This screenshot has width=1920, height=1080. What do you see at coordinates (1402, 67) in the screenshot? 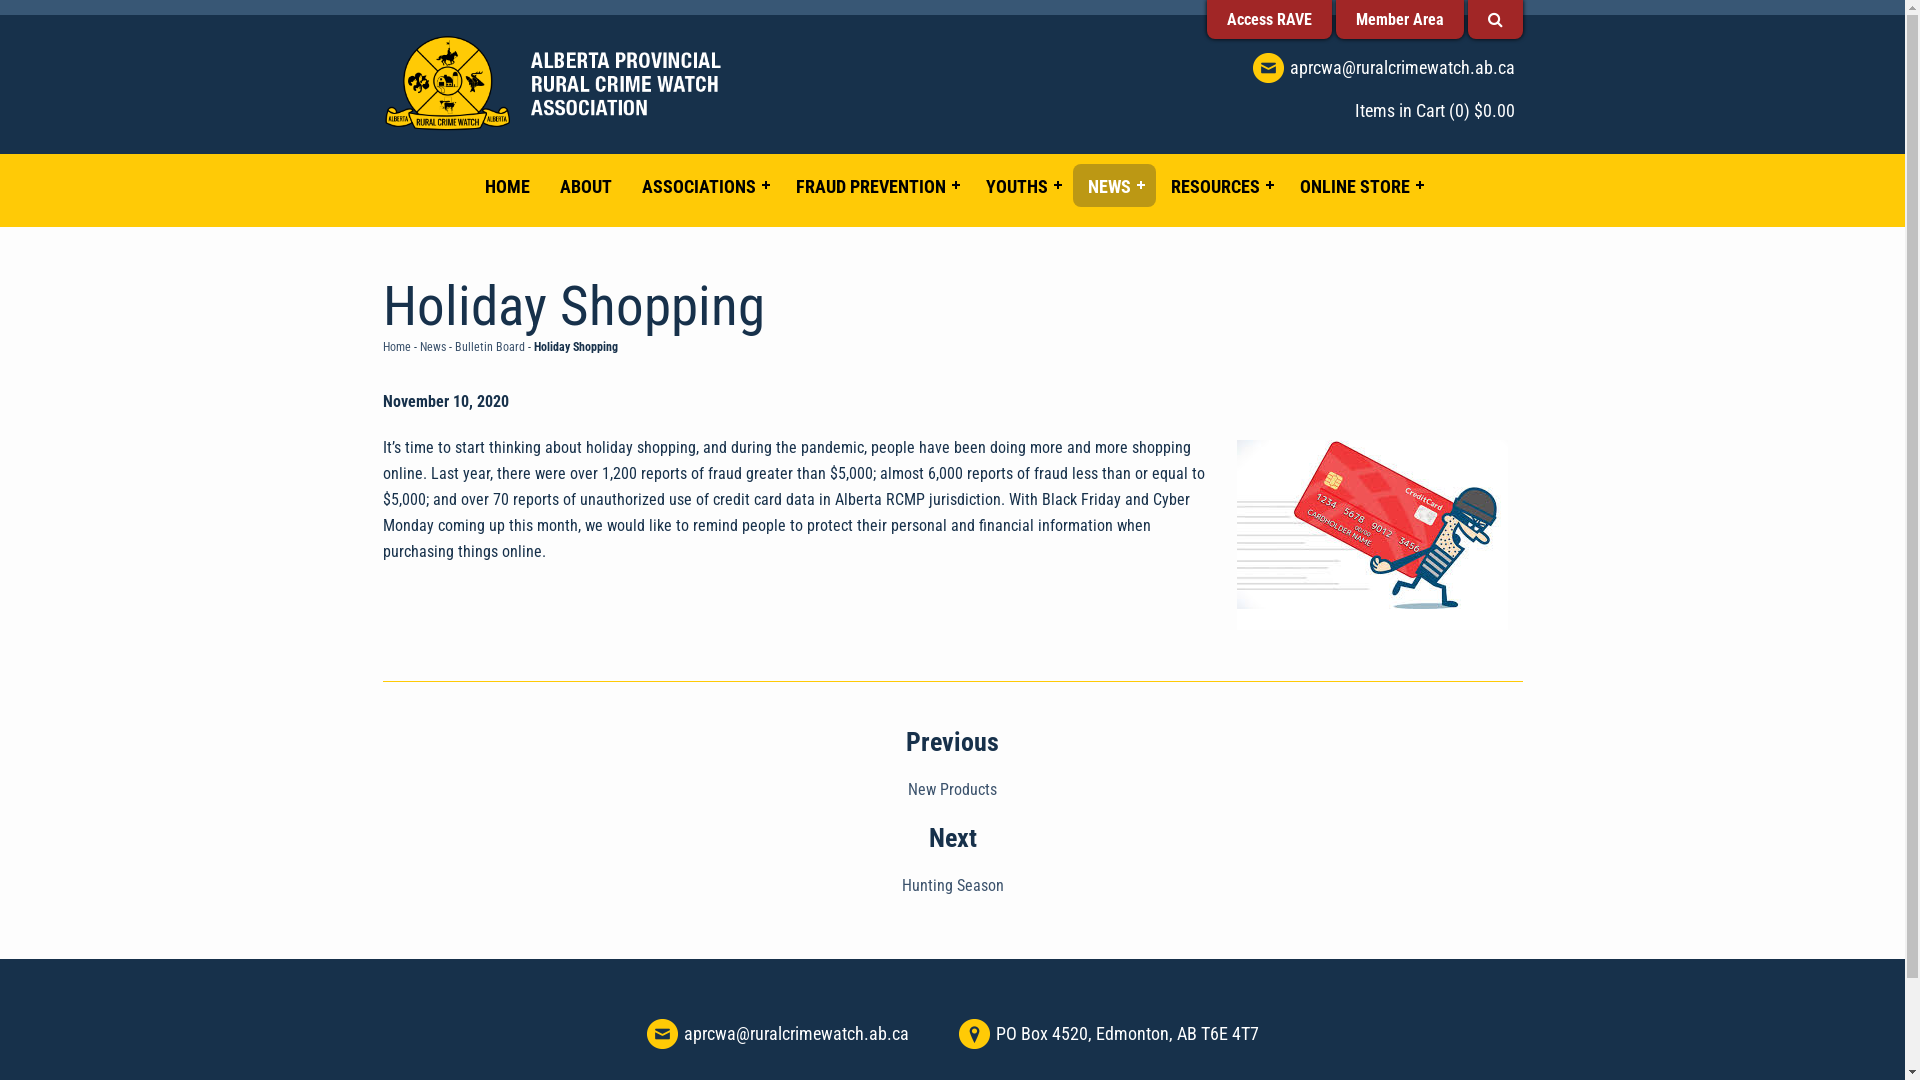
I see `aprcwa@ruralcrimewatch.ab.ca` at bounding box center [1402, 67].